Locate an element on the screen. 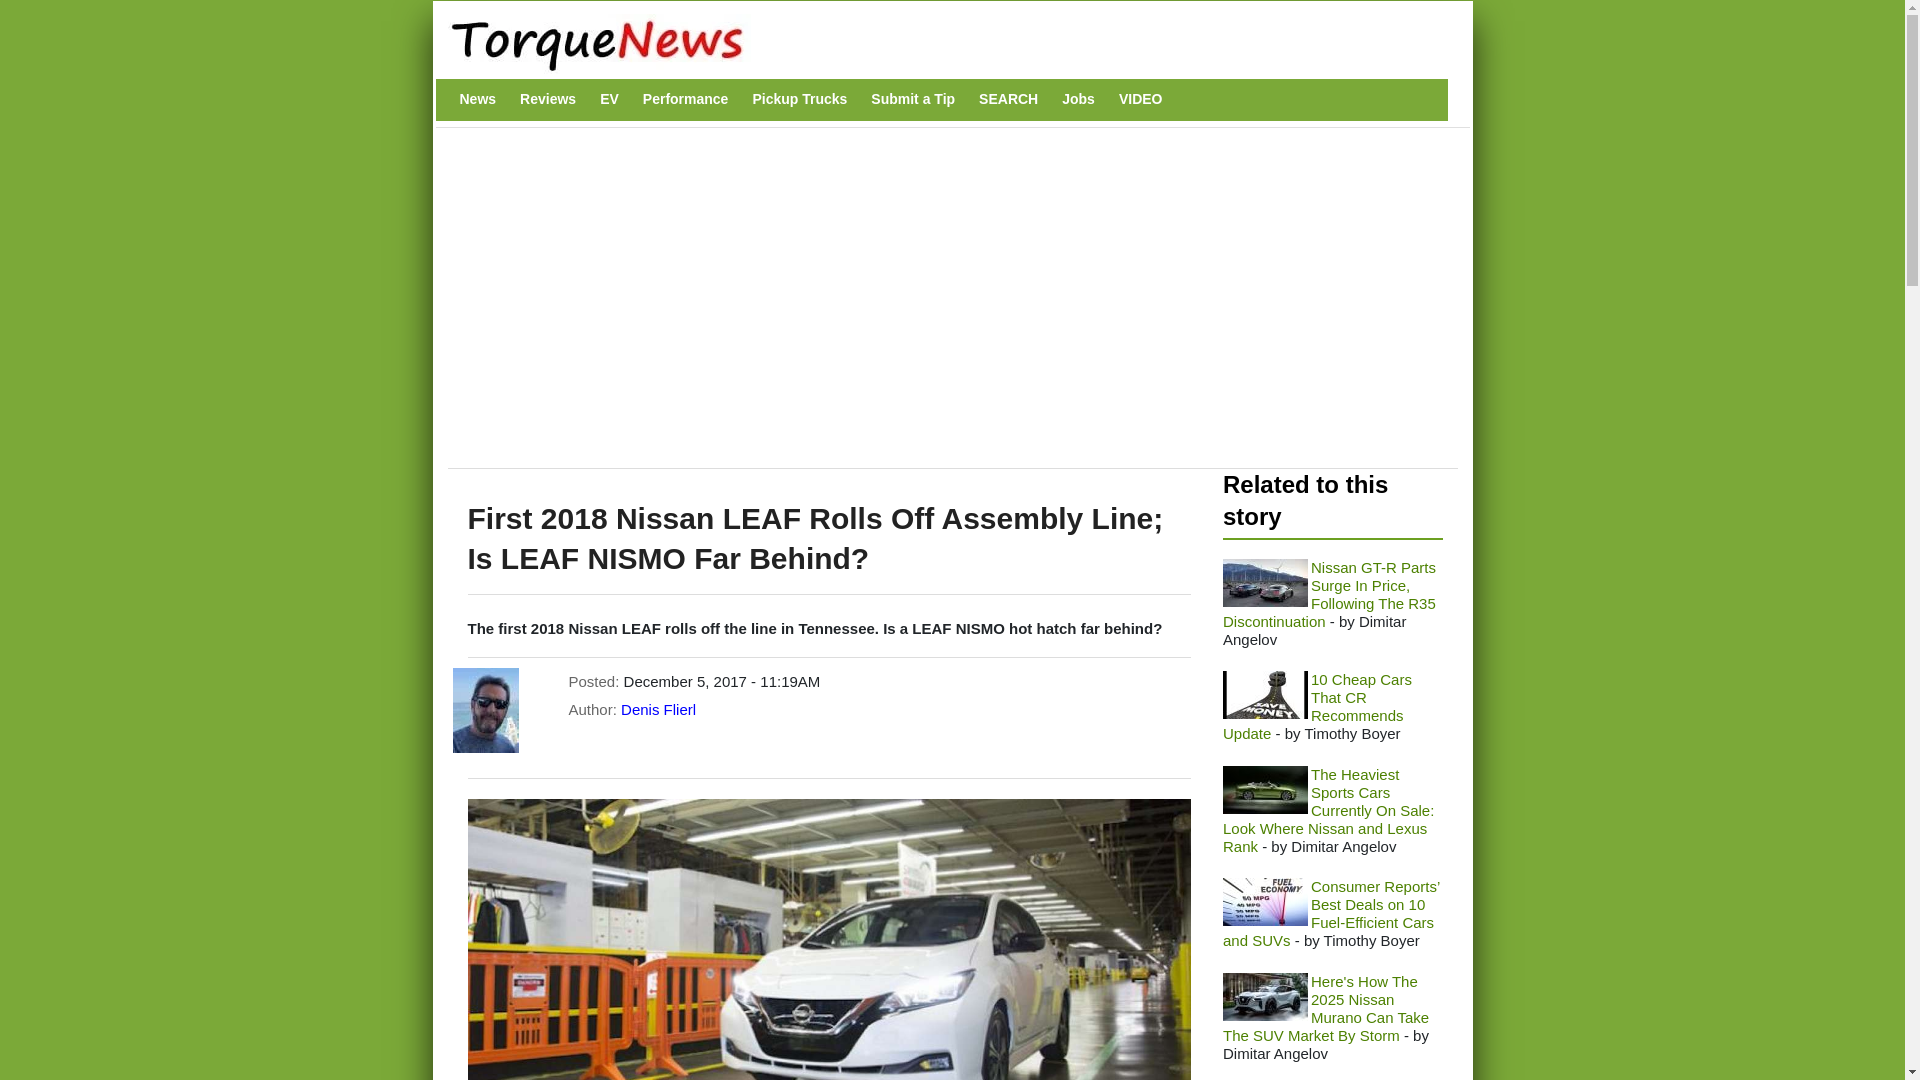 Image resolution: width=1920 pixels, height=1080 pixels. News is located at coordinates (478, 99).